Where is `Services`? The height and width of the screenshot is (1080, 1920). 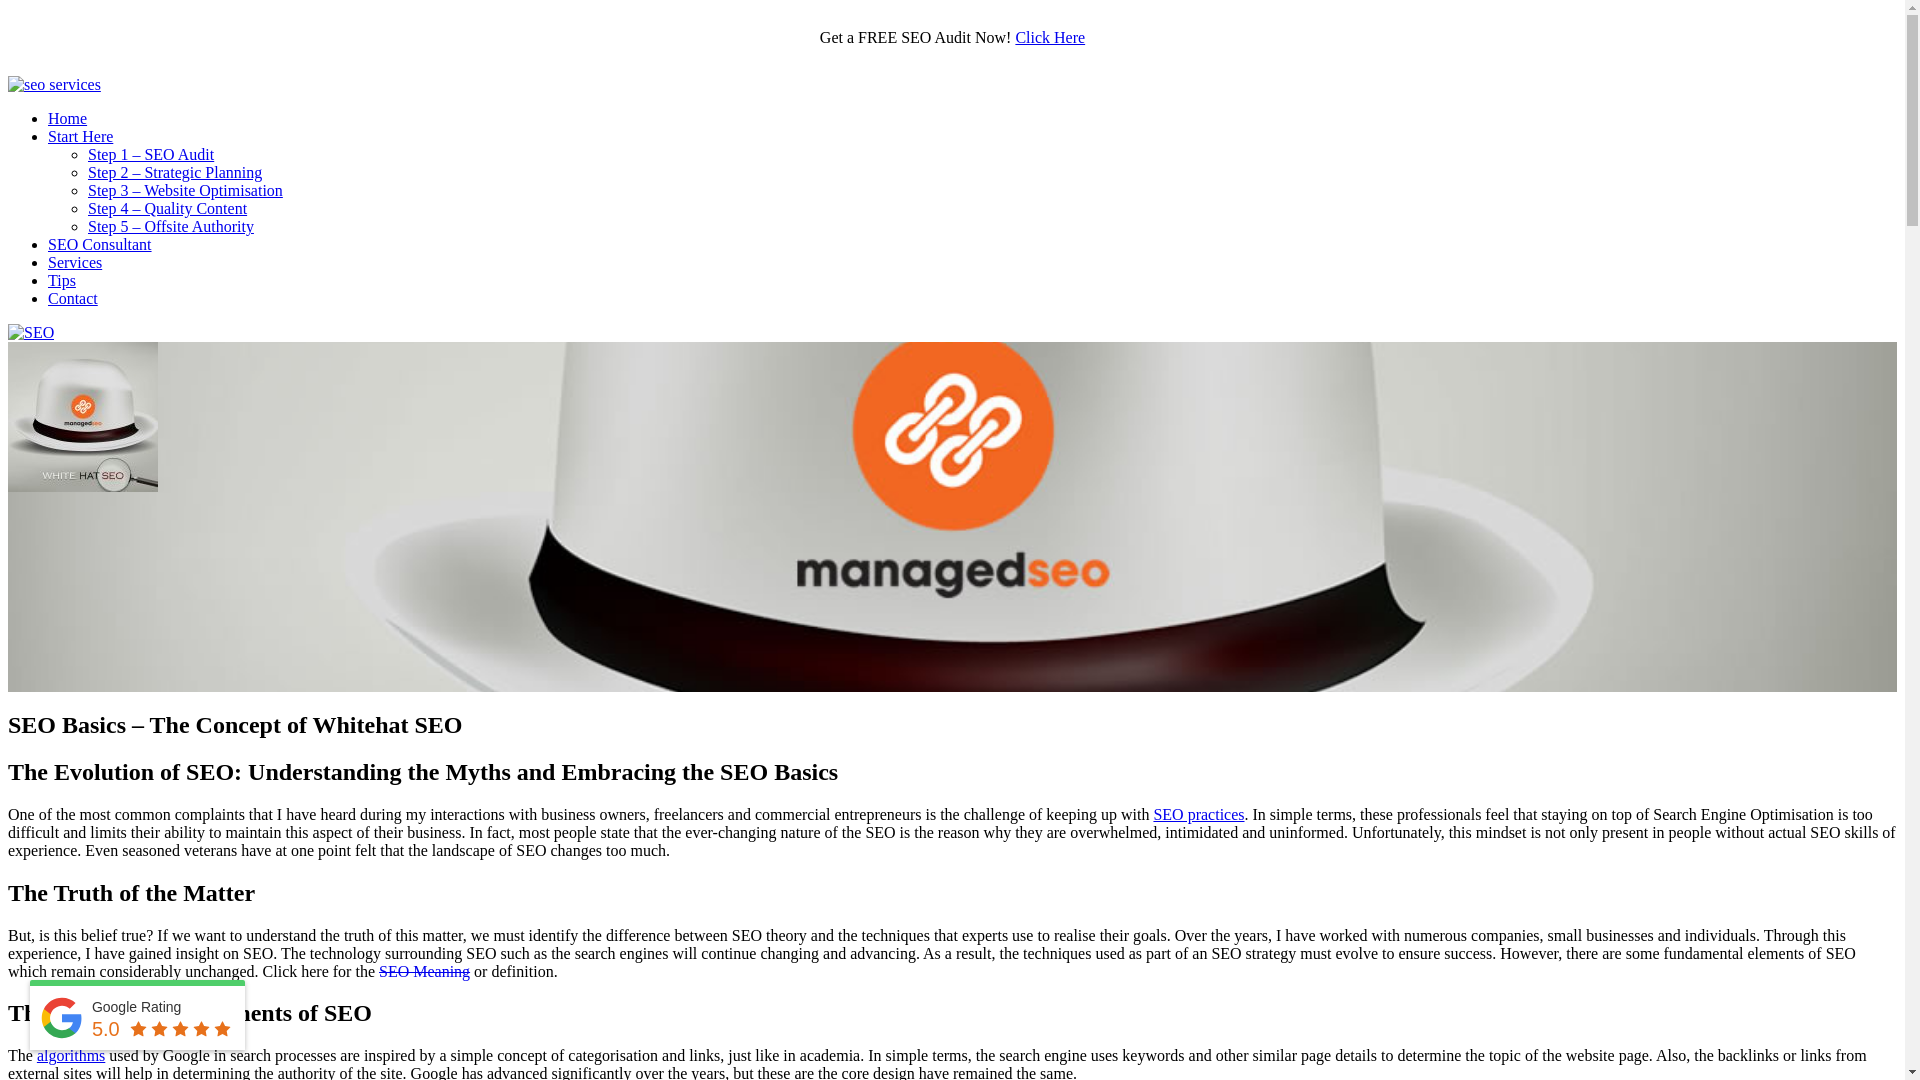
Services is located at coordinates (75, 262).